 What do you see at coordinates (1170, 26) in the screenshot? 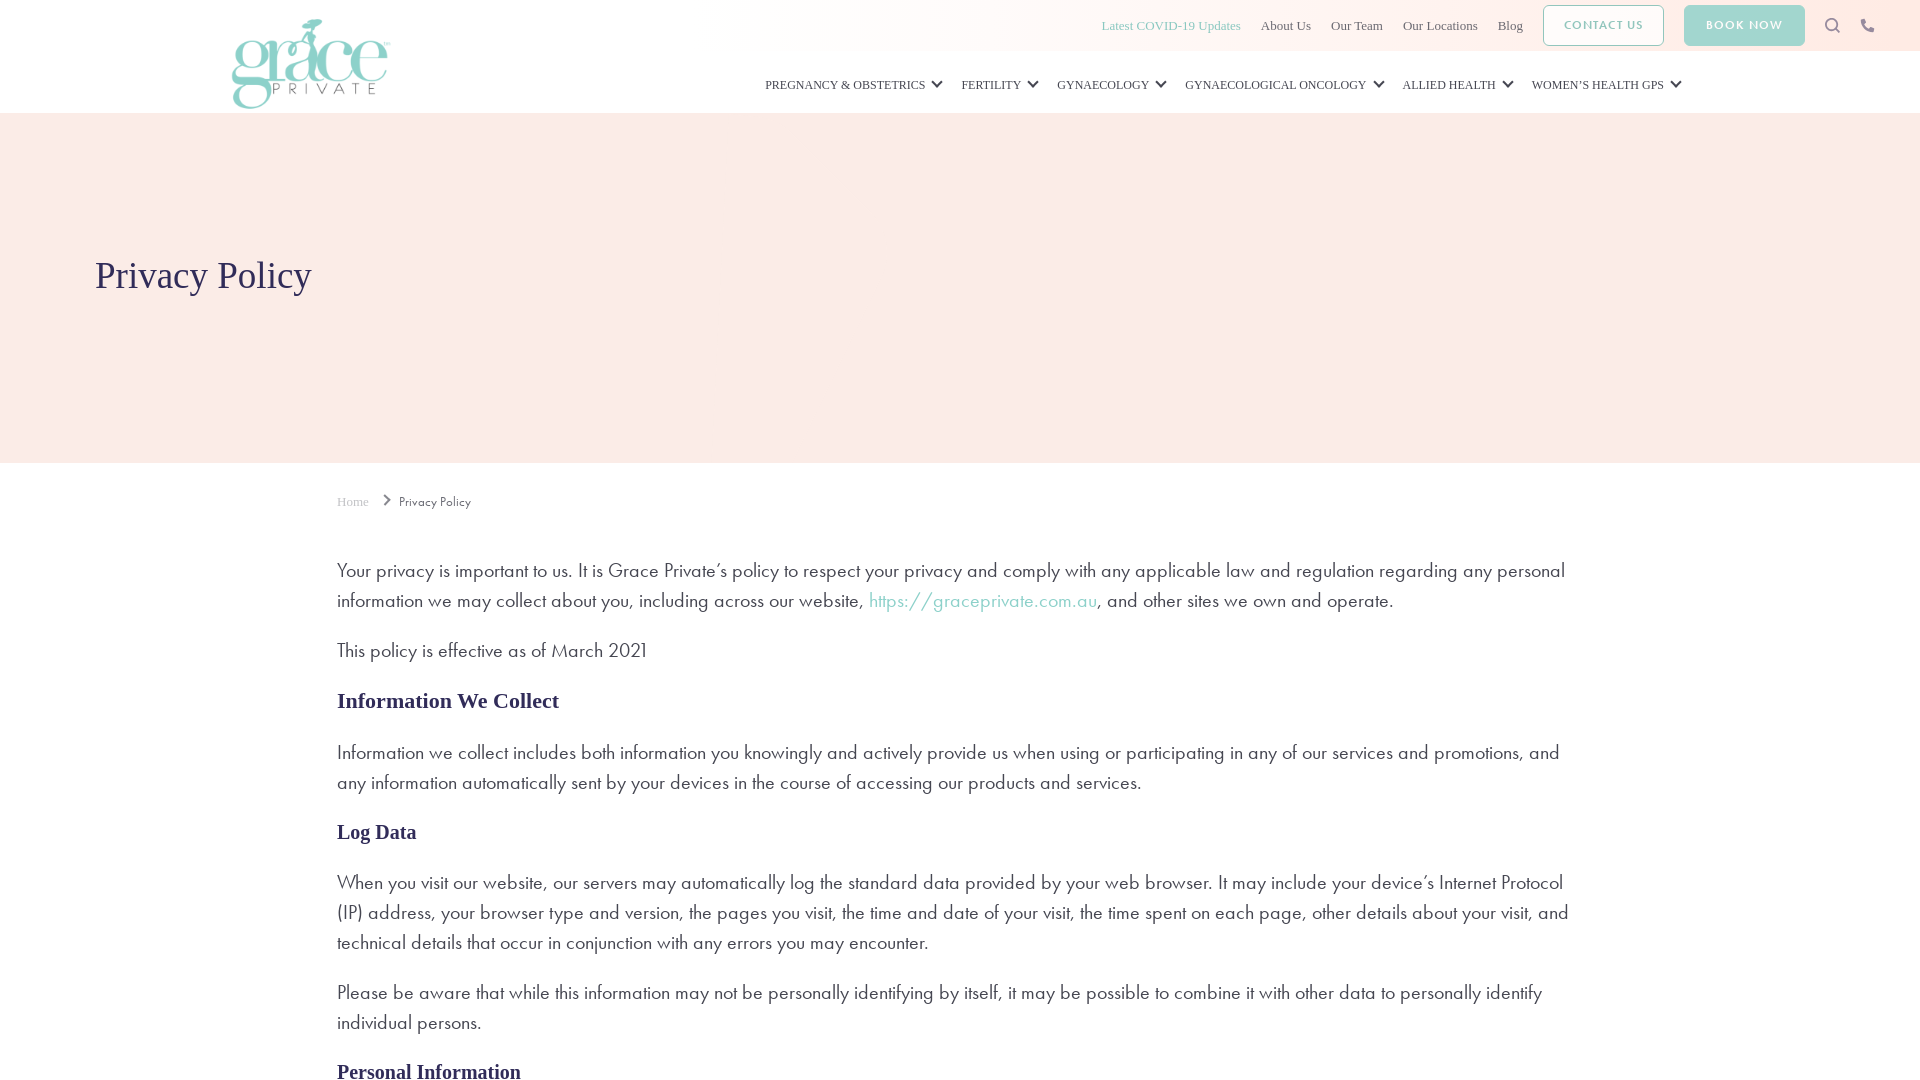
I see `Latest COVID-19 Updates` at bounding box center [1170, 26].